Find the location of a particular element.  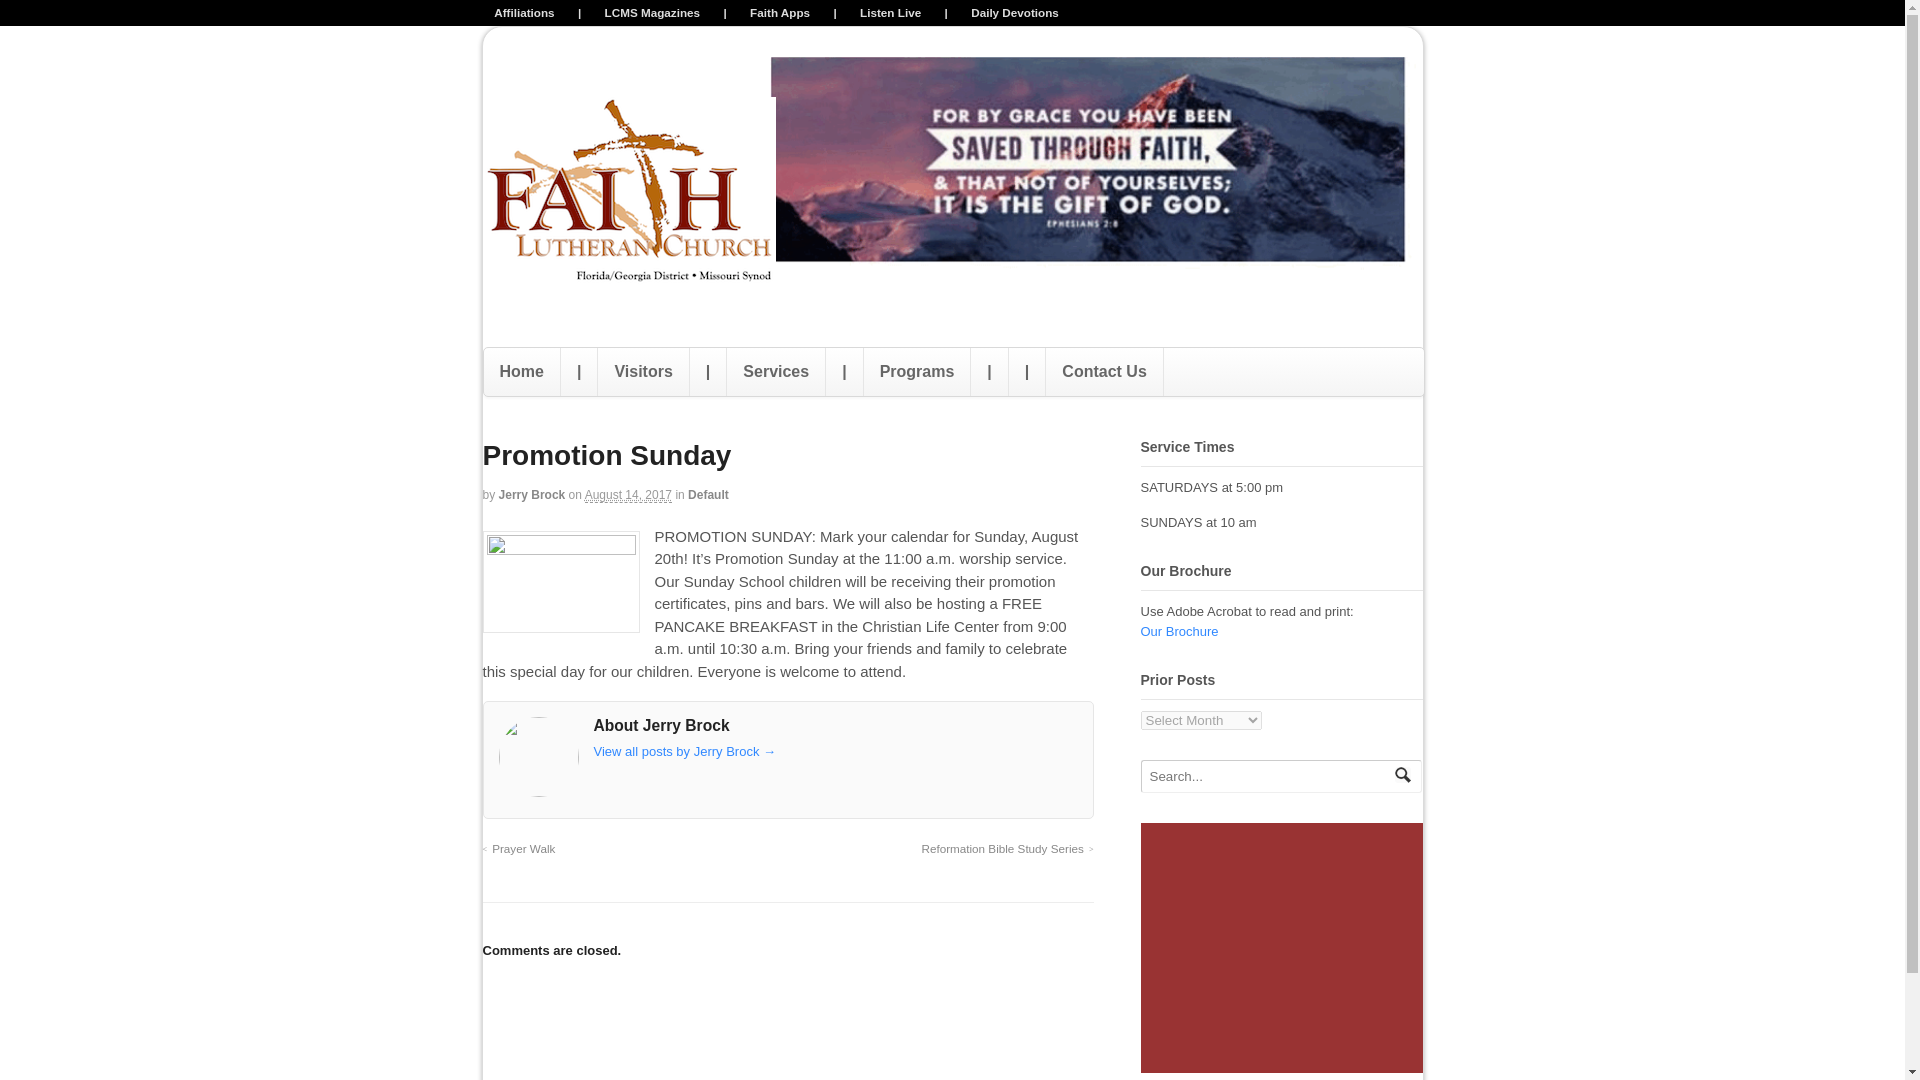

Services is located at coordinates (776, 372).